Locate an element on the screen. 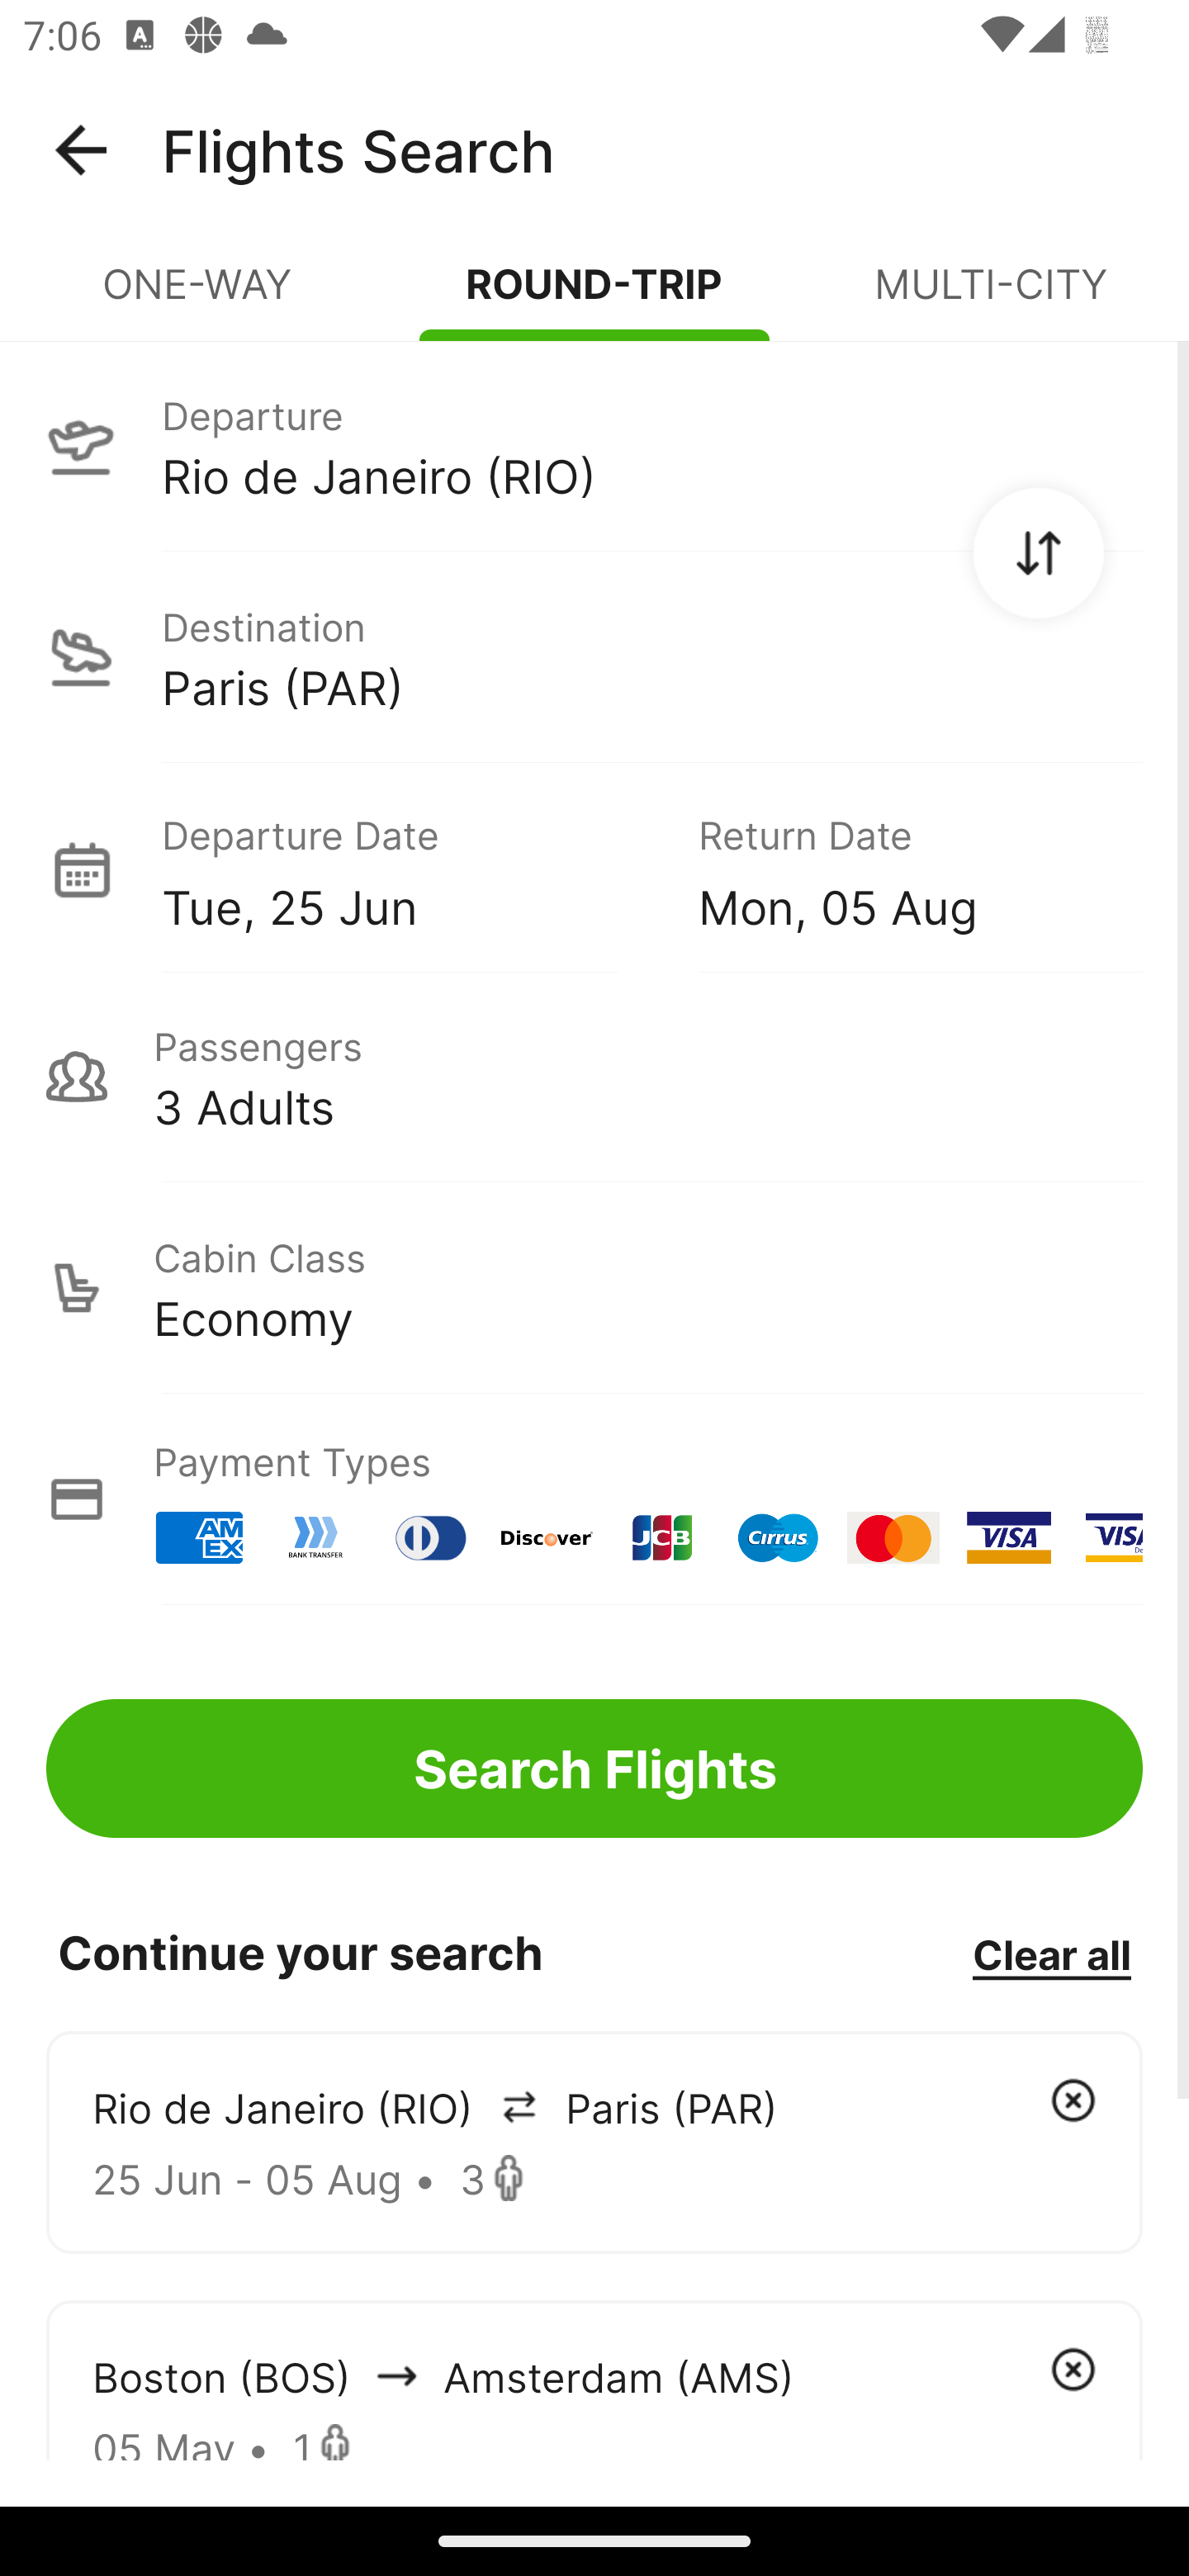 Image resolution: width=1189 pixels, height=2576 pixels. Return Date Mon, 05 Aug is located at coordinates (897, 869).